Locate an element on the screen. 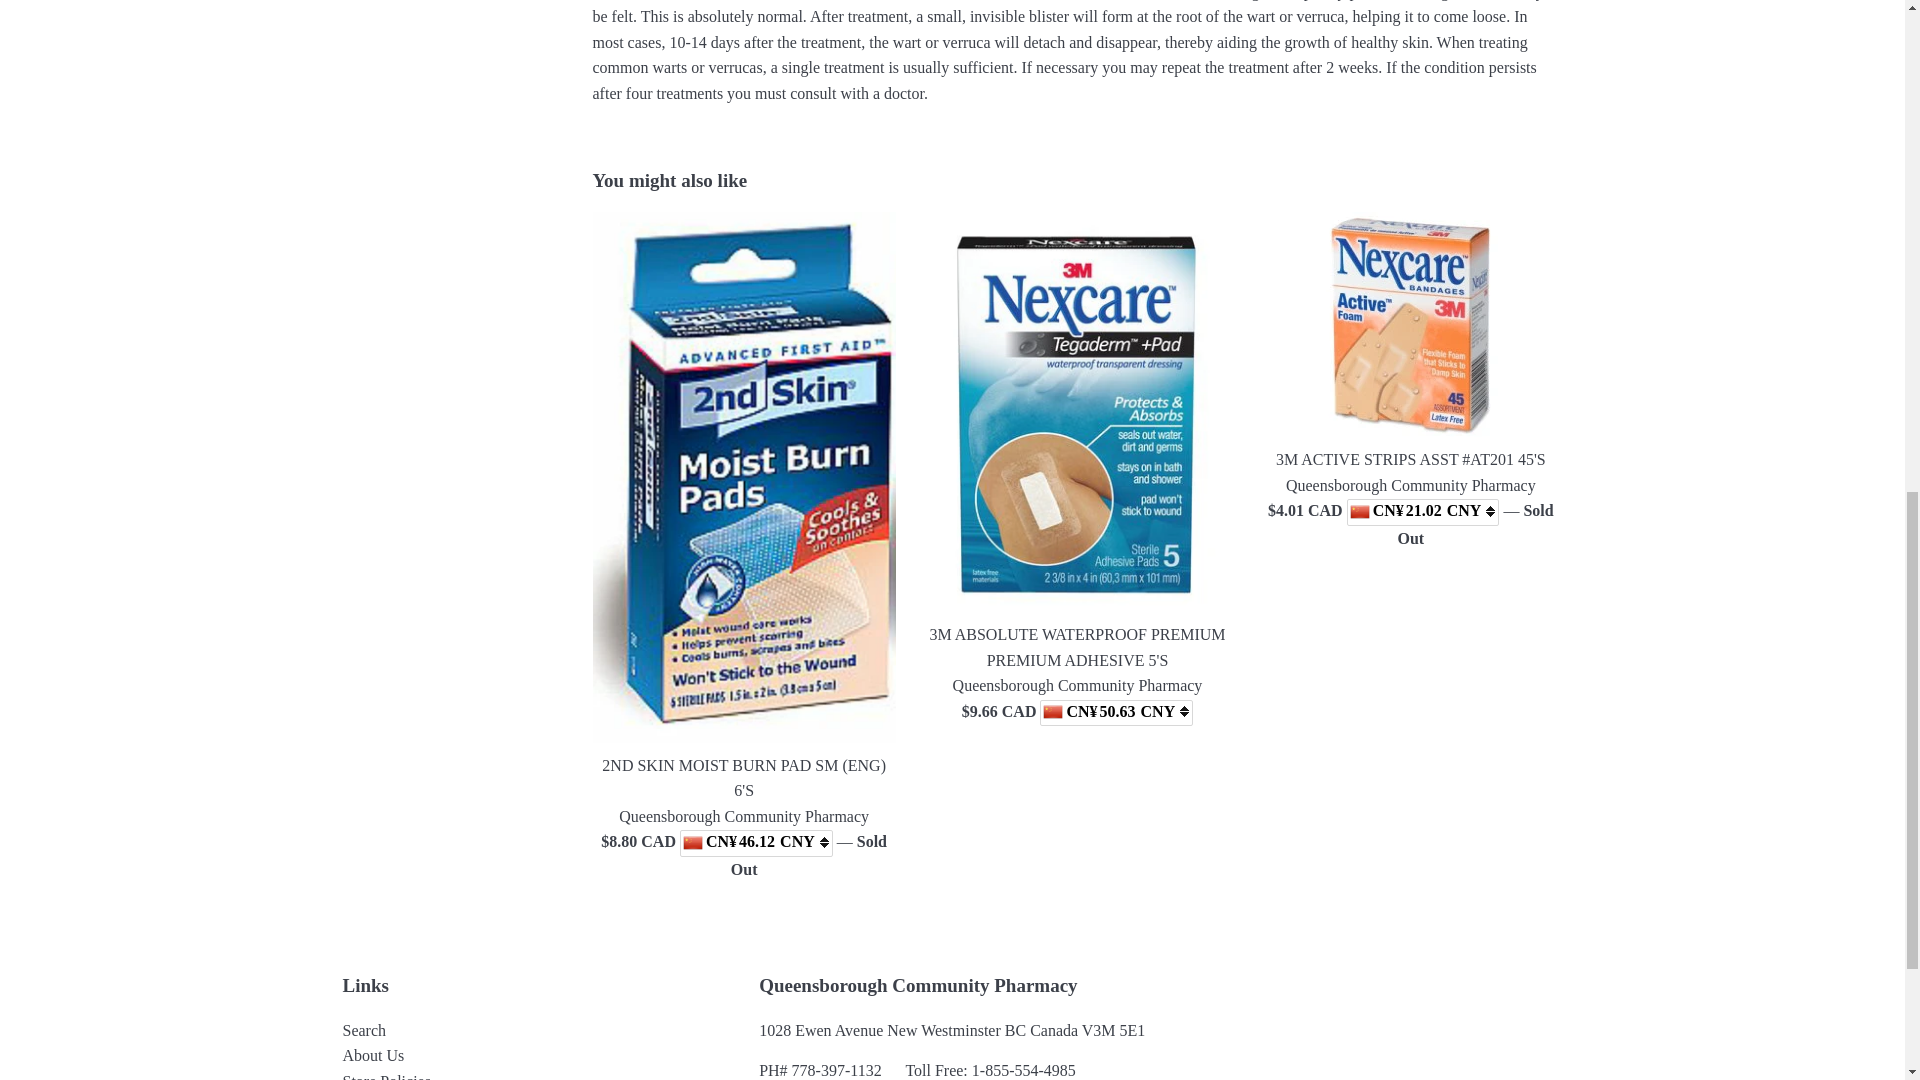 This screenshot has height=1080, width=1920. About Us is located at coordinates (372, 1054).